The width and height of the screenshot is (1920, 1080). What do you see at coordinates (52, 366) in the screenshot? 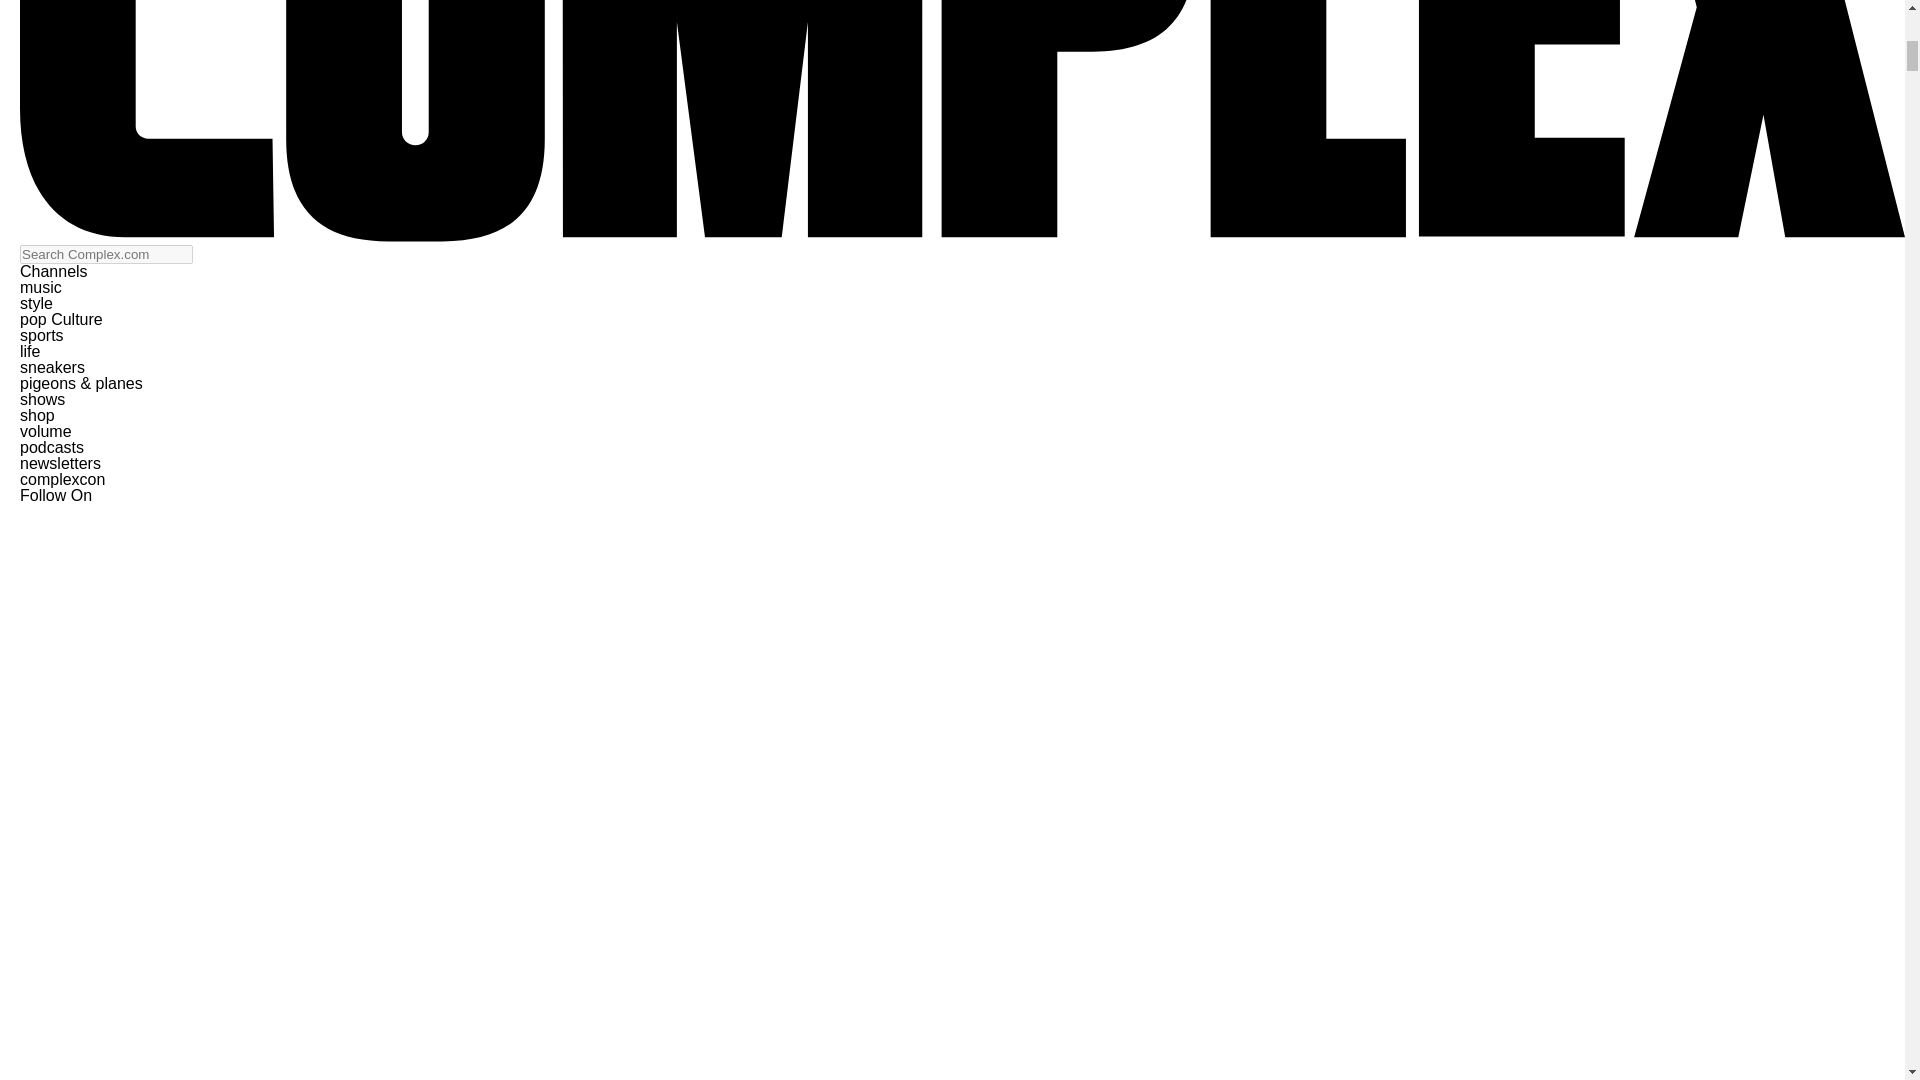
I see `sneakers` at bounding box center [52, 366].